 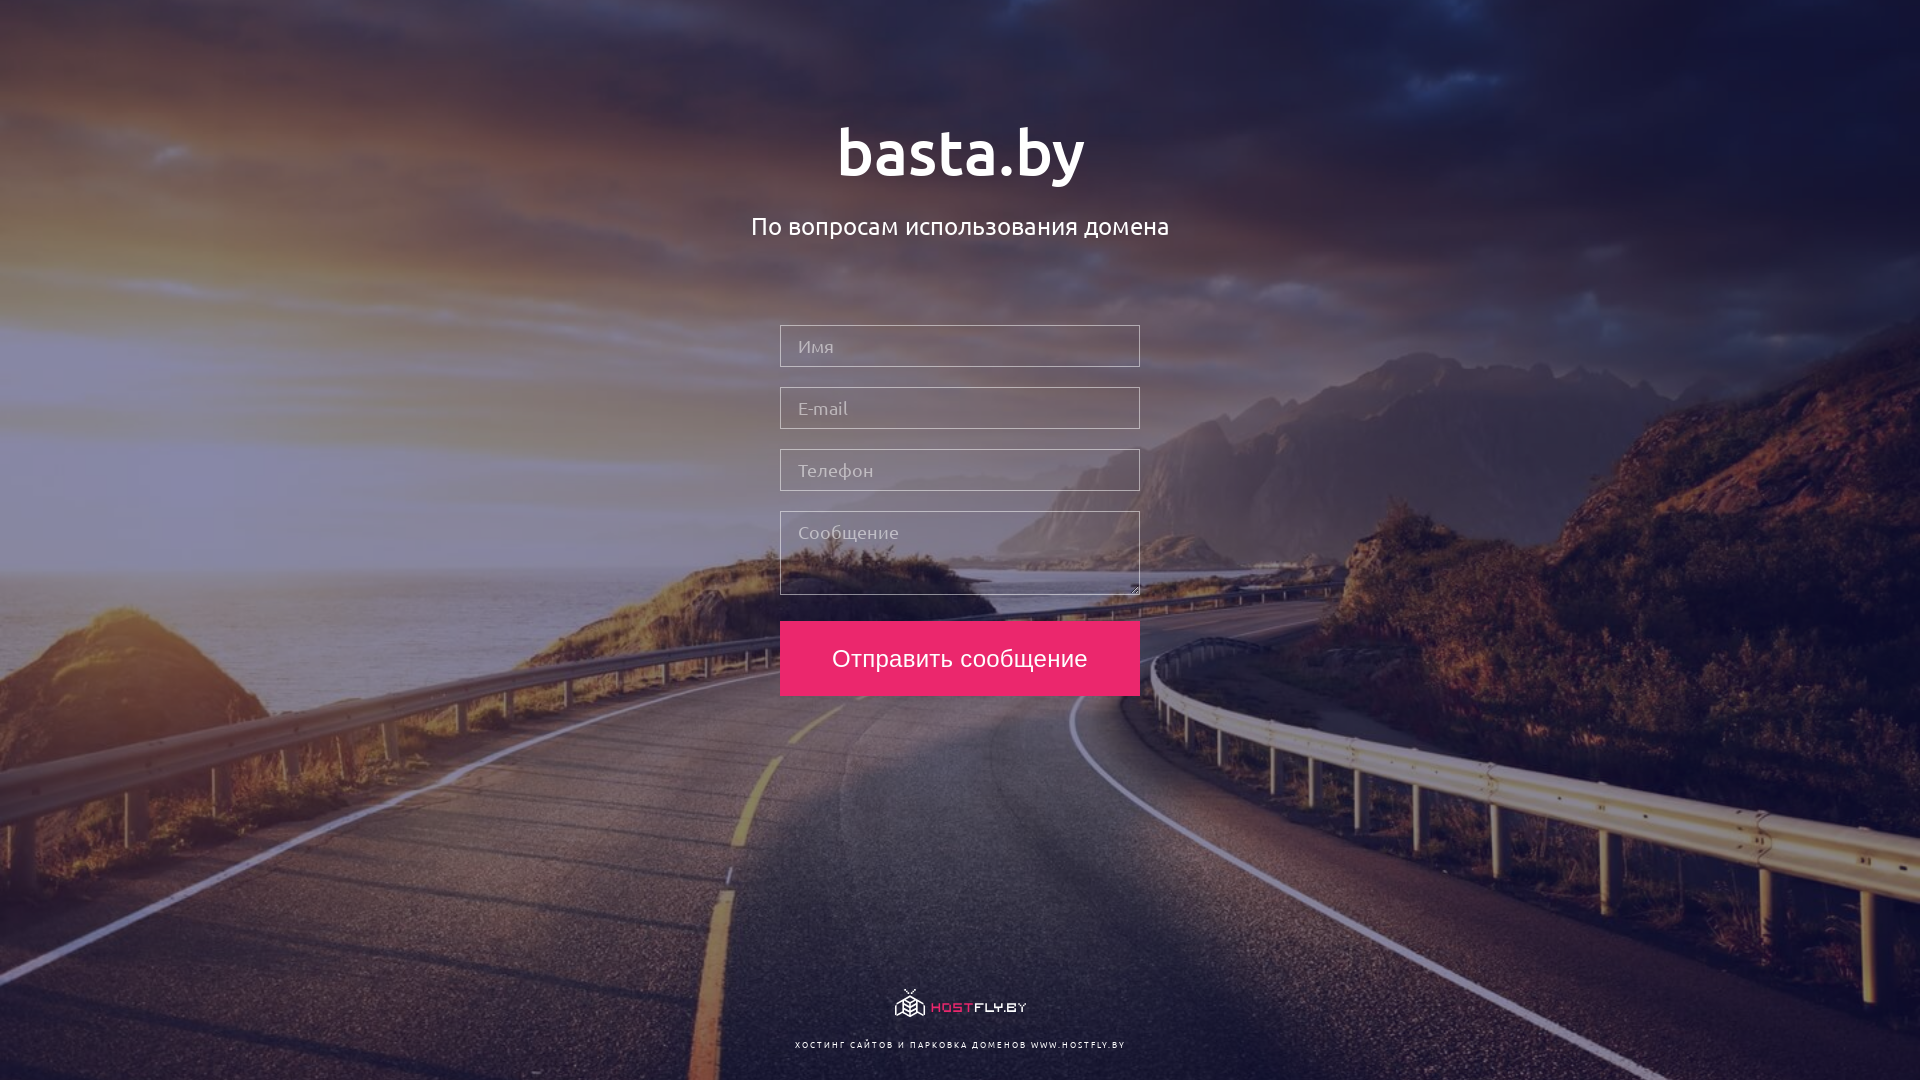 I want to click on WWW.HOSTFLY.BY, so click(x=1078, y=1044).